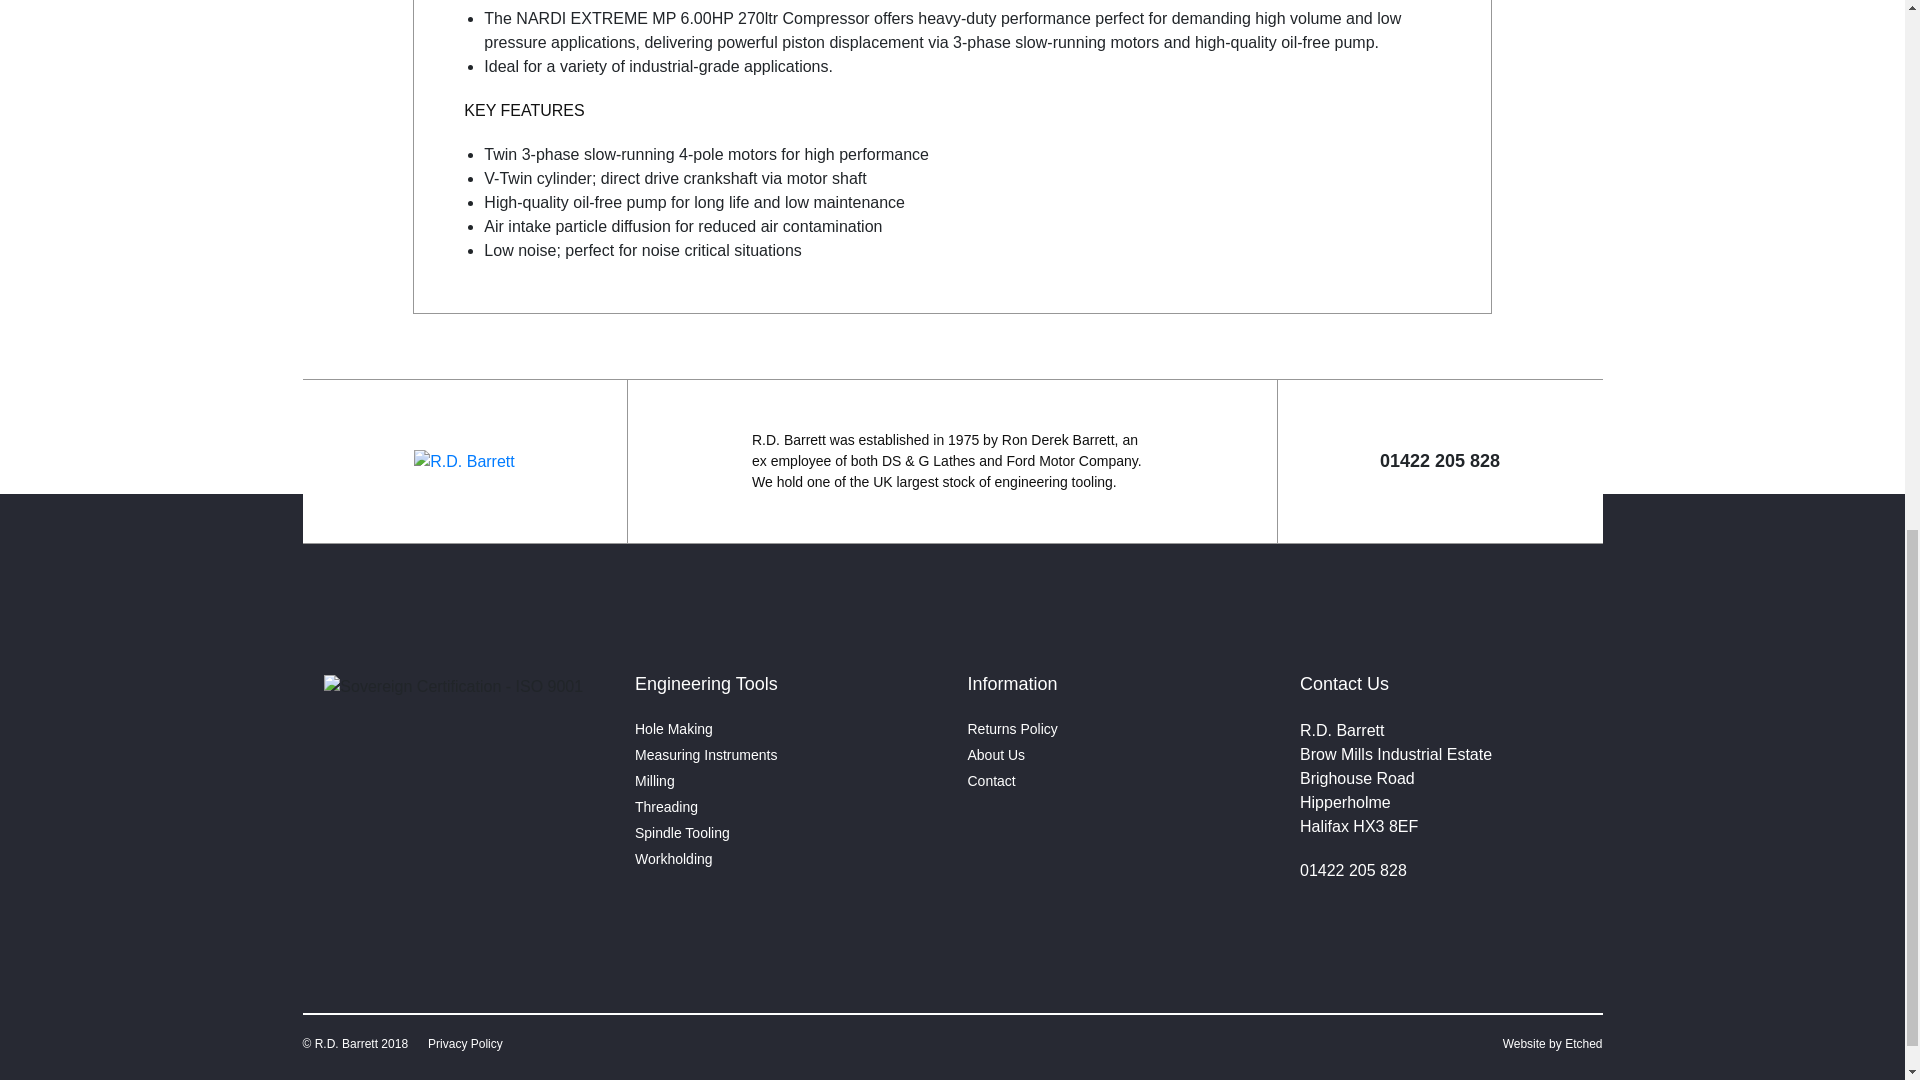 Image resolution: width=1920 pixels, height=1080 pixels. What do you see at coordinates (1553, 1043) in the screenshot?
I see `Website by Etched` at bounding box center [1553, 1043].